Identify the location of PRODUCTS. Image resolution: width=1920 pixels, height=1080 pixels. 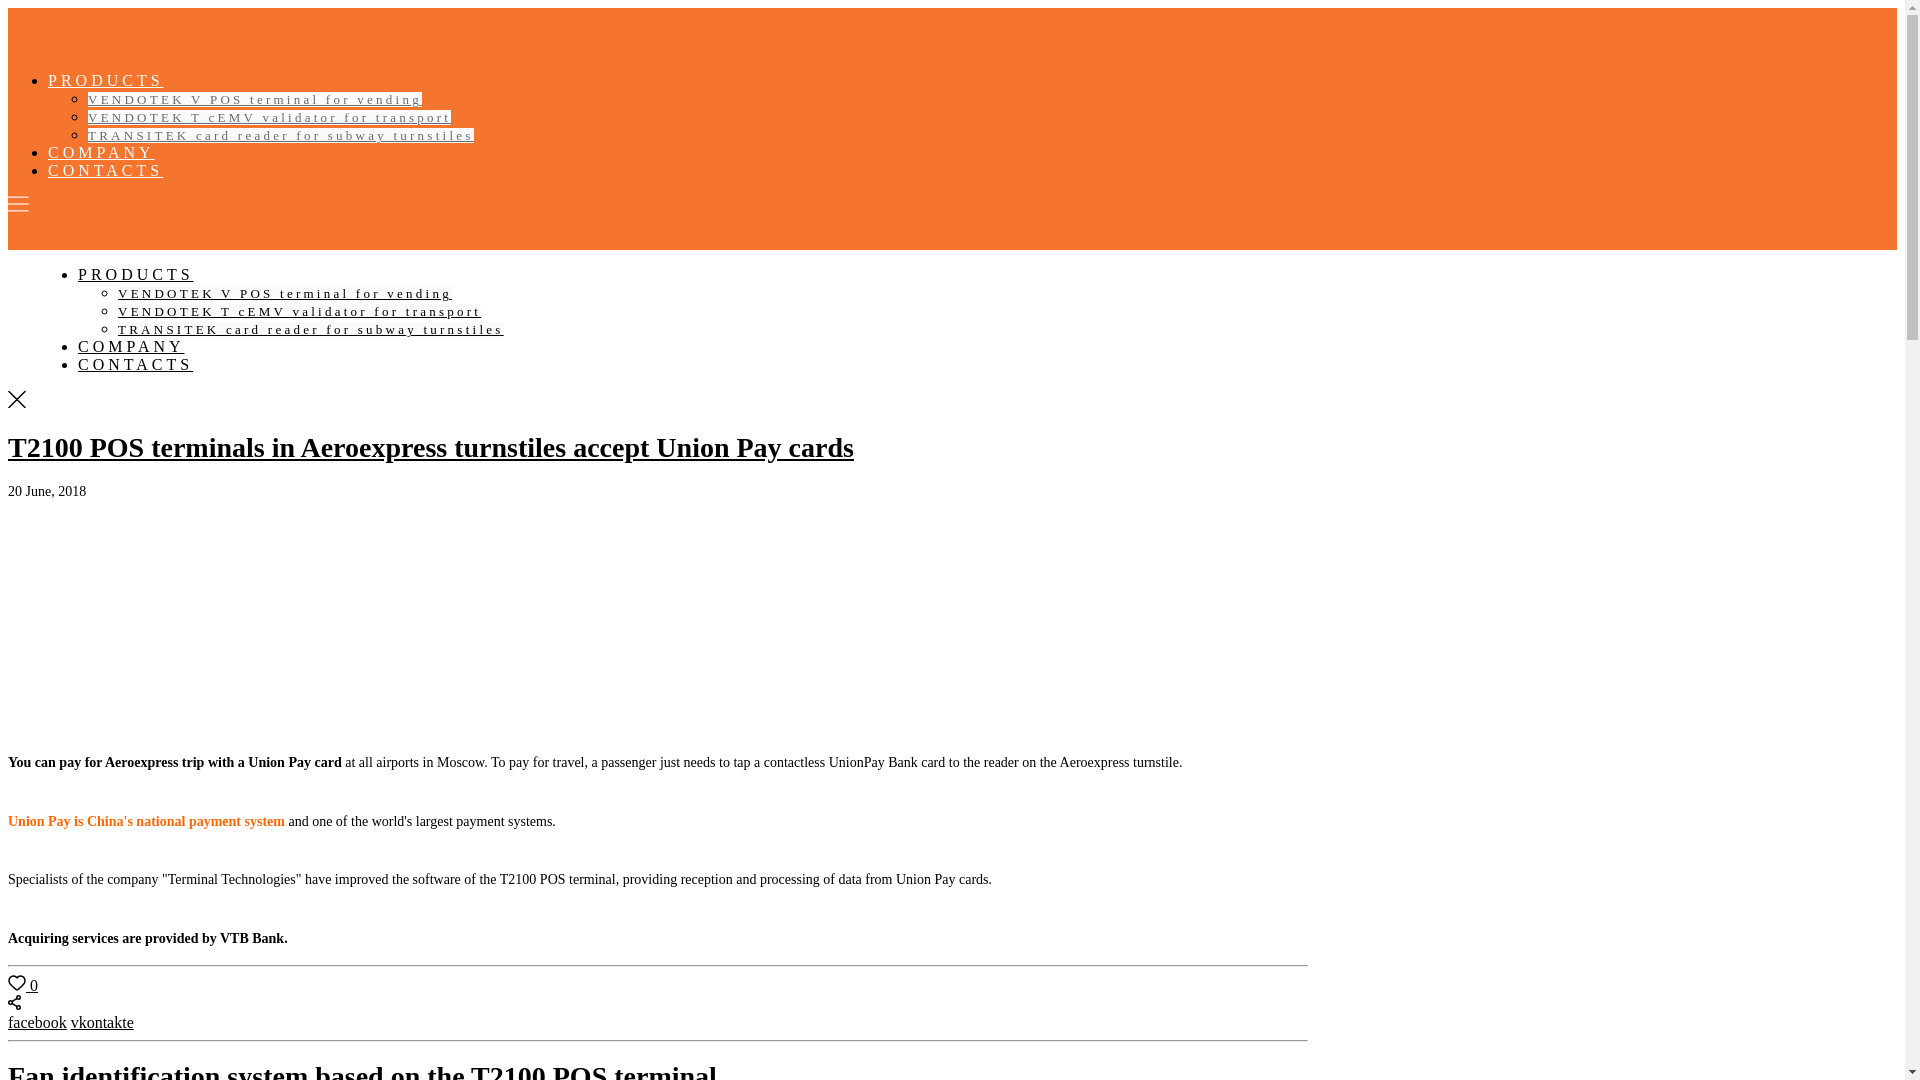
(136, 274).